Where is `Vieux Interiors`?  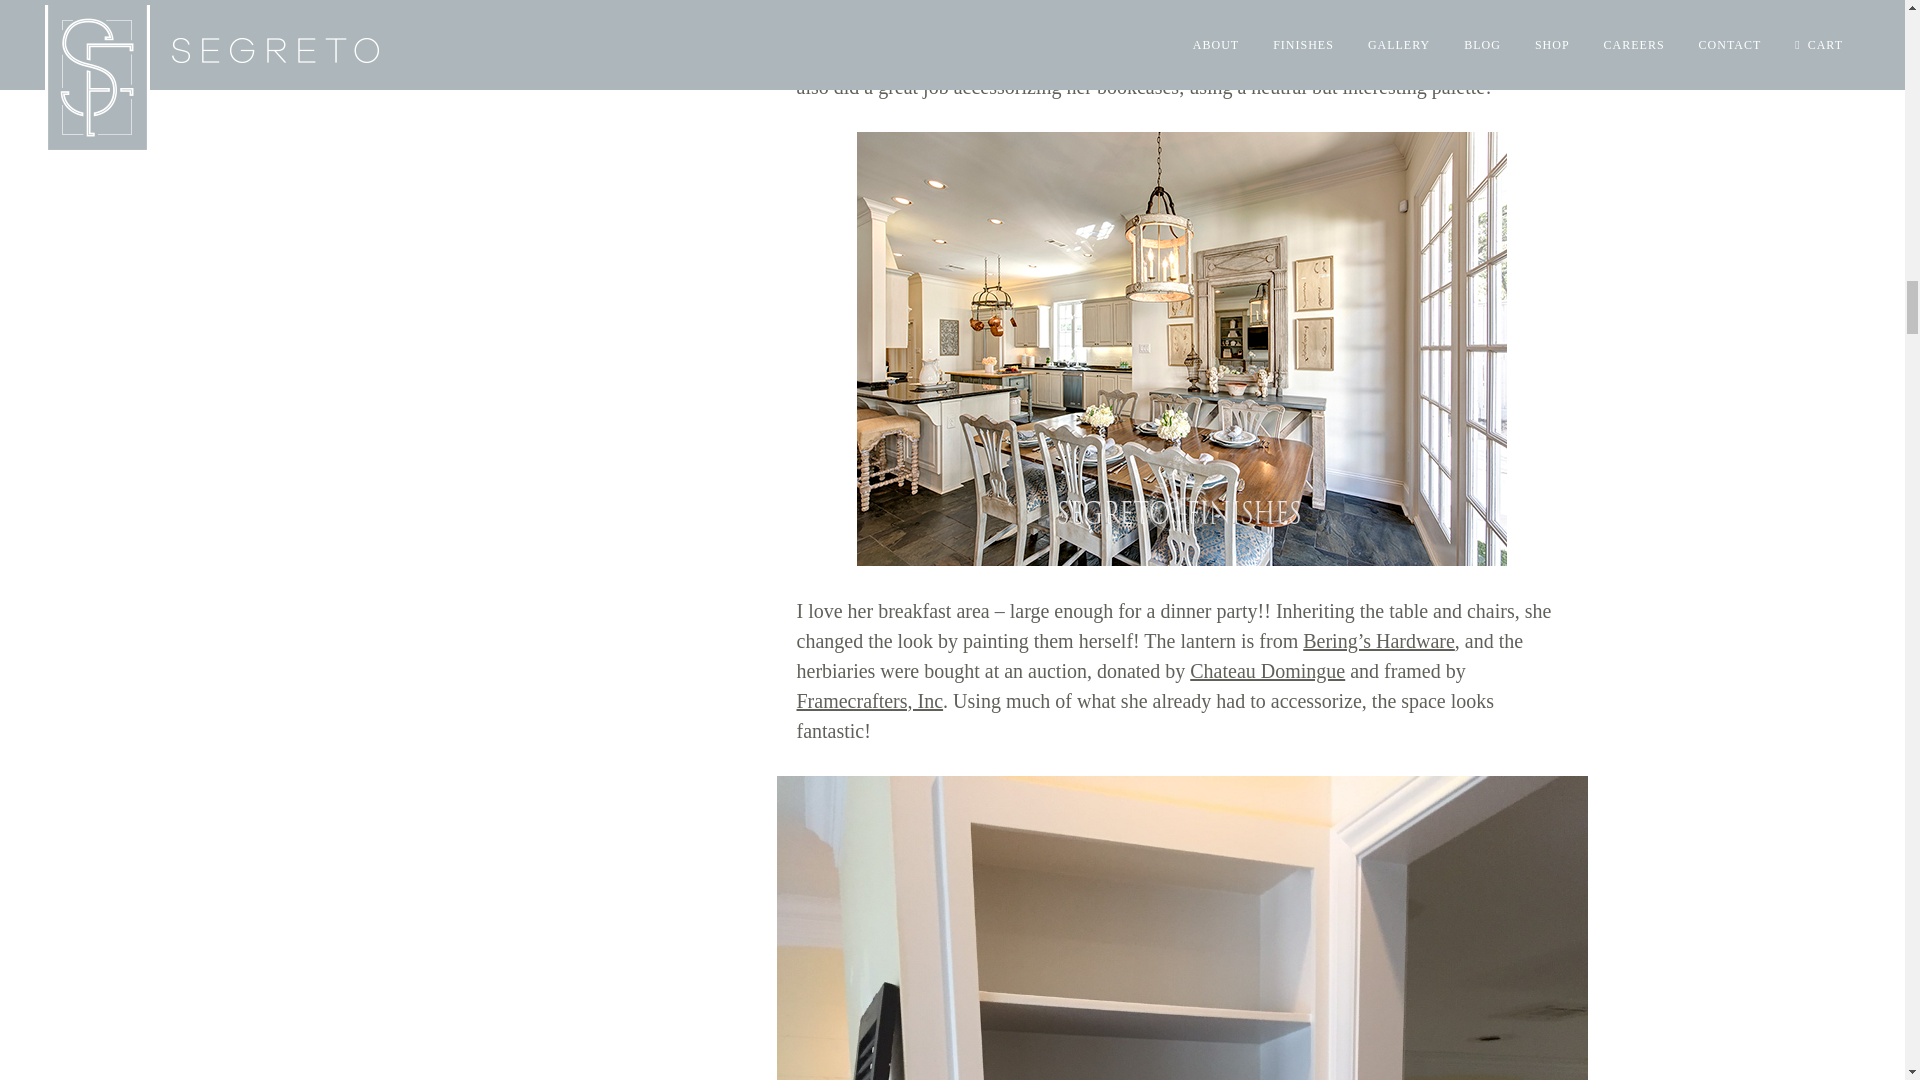
Vieux Interiors is located at coordinates (1152, 18).